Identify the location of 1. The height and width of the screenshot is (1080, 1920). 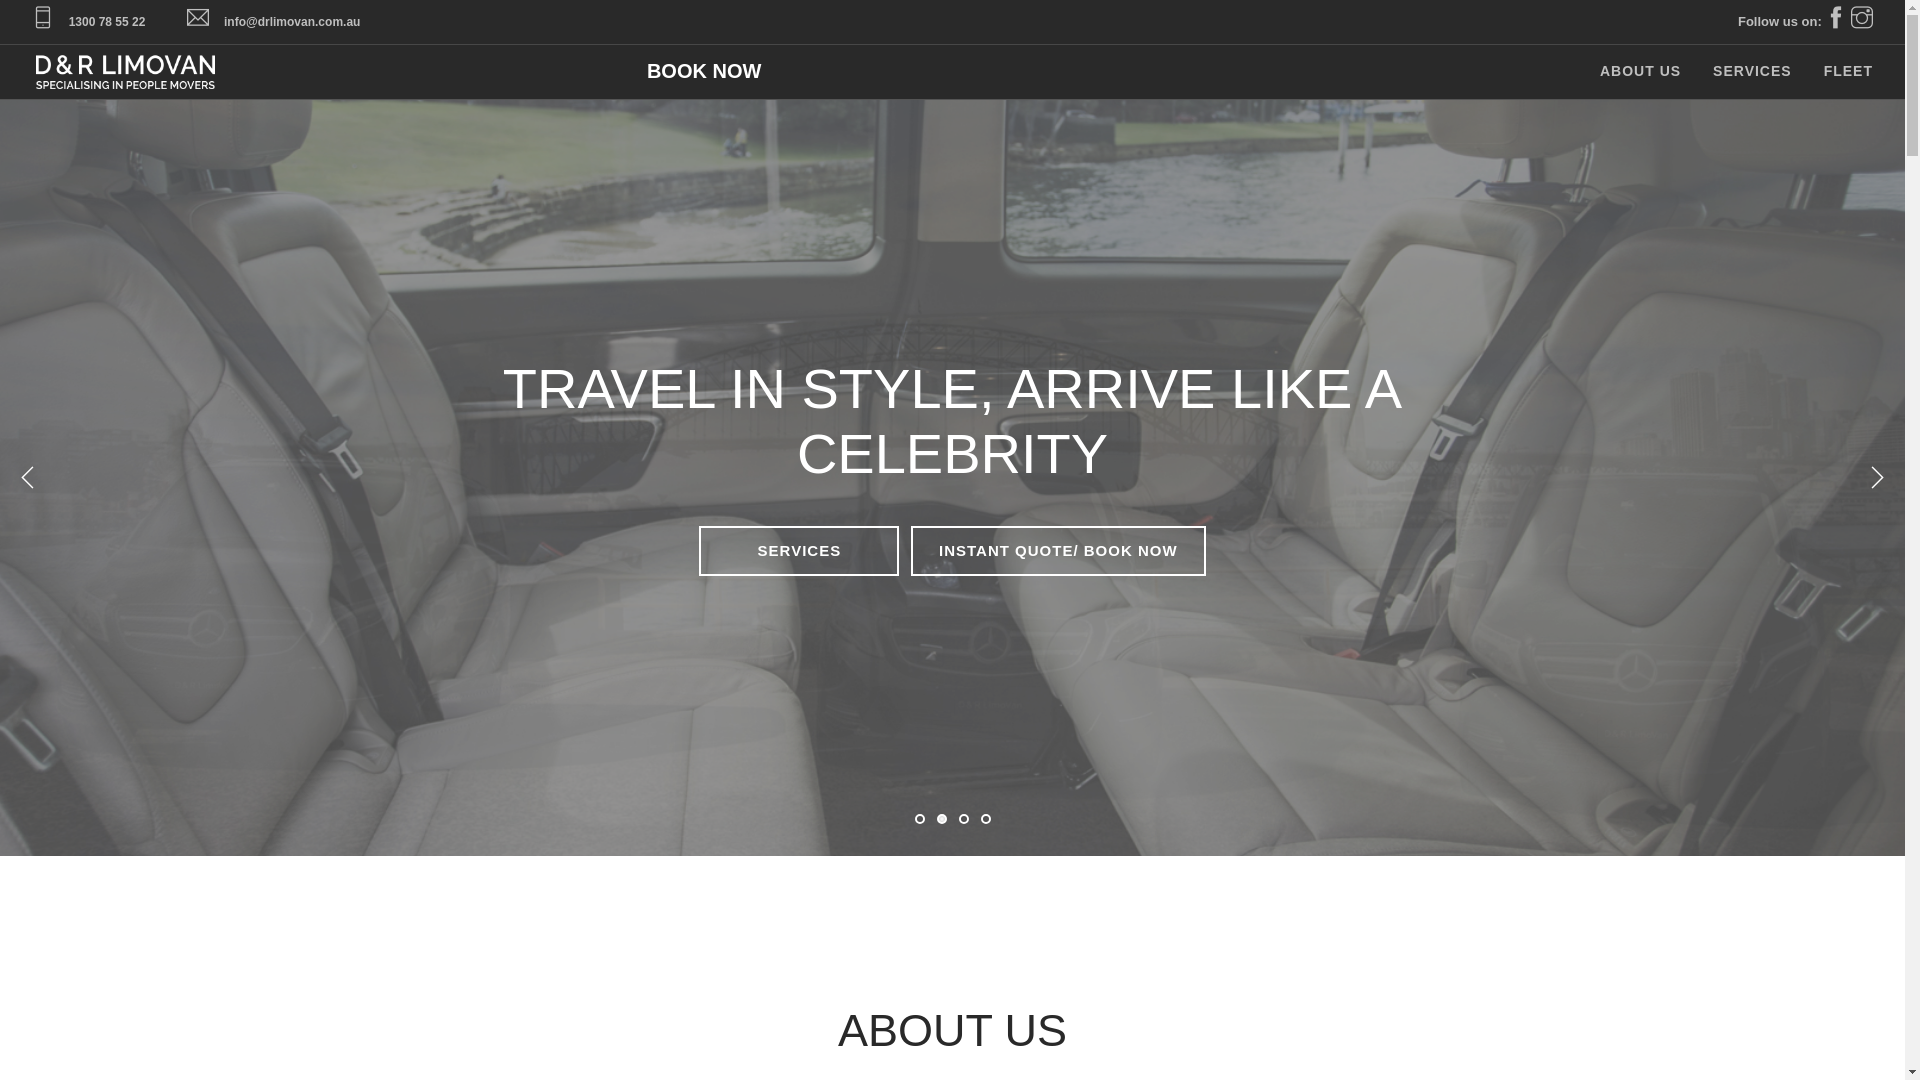
(919, 819).